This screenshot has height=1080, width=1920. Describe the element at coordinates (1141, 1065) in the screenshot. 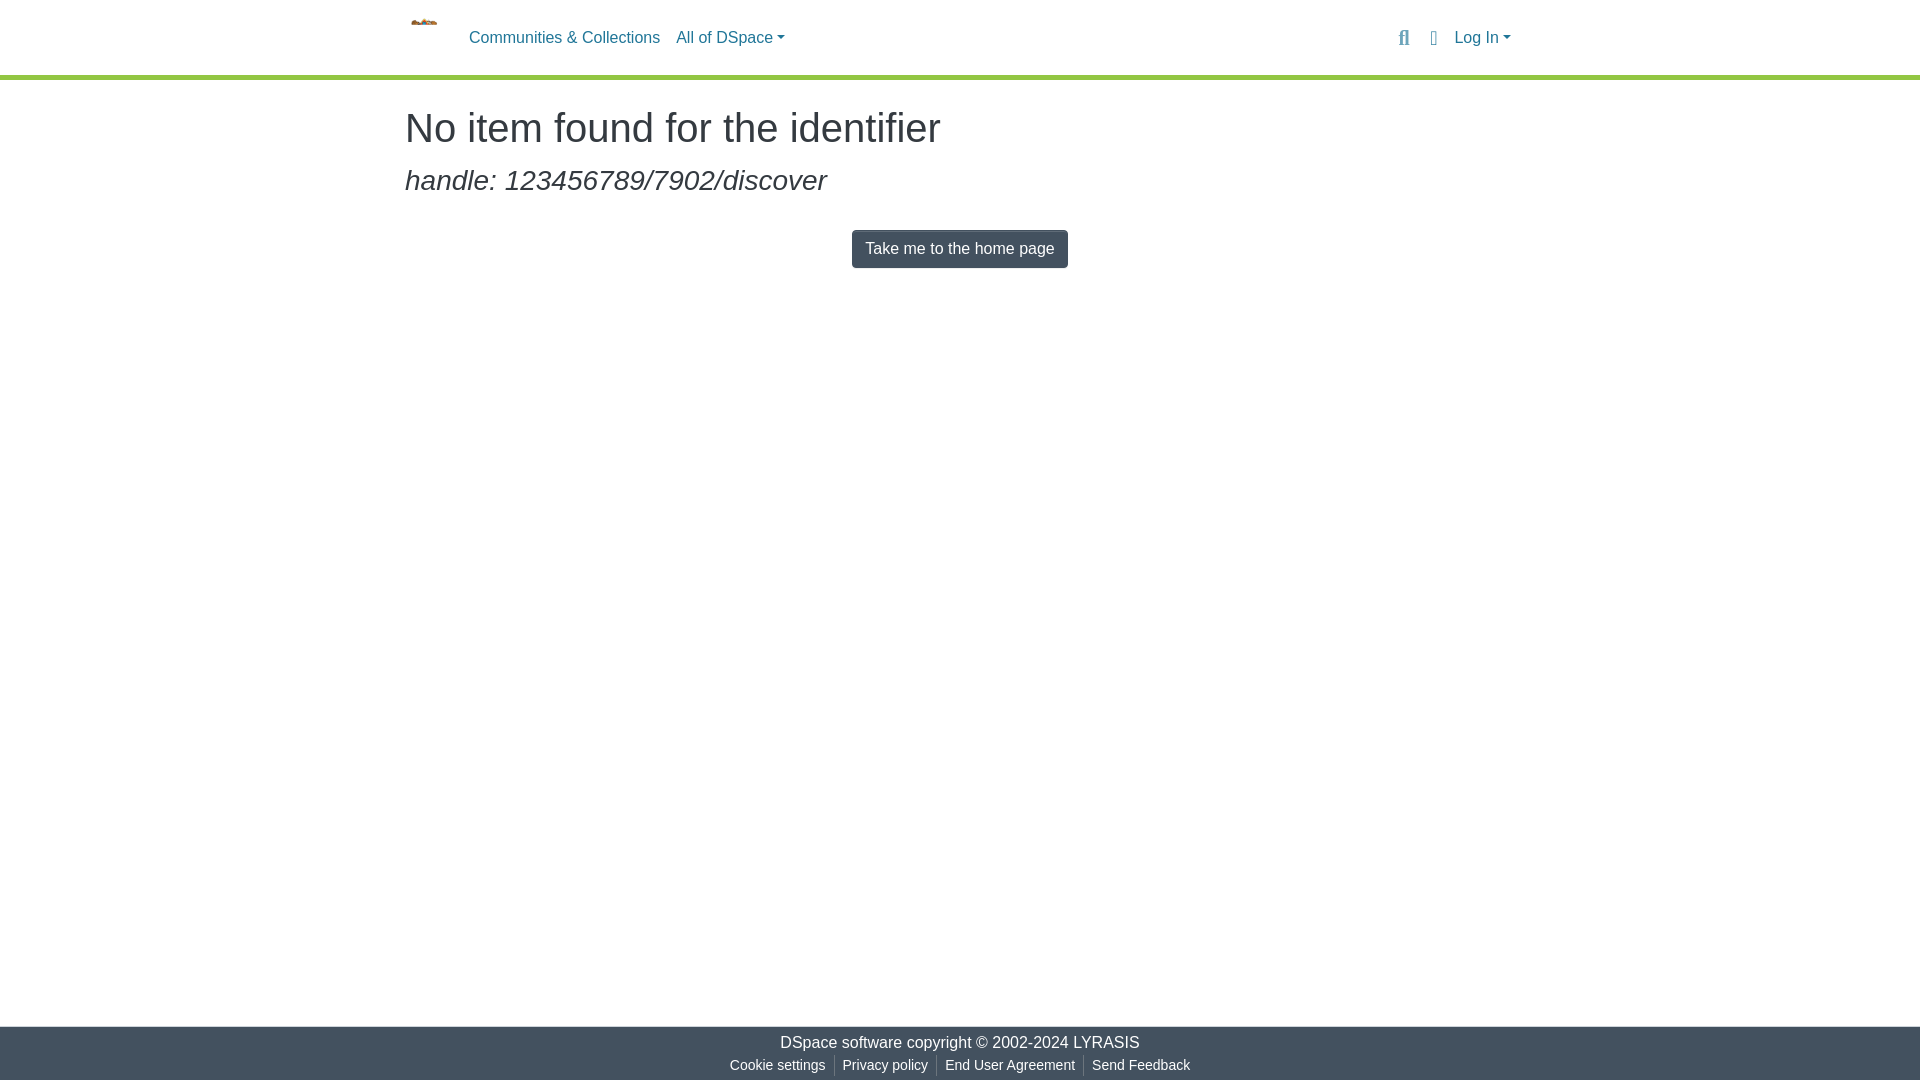

I see `Send Feedback` at that location.